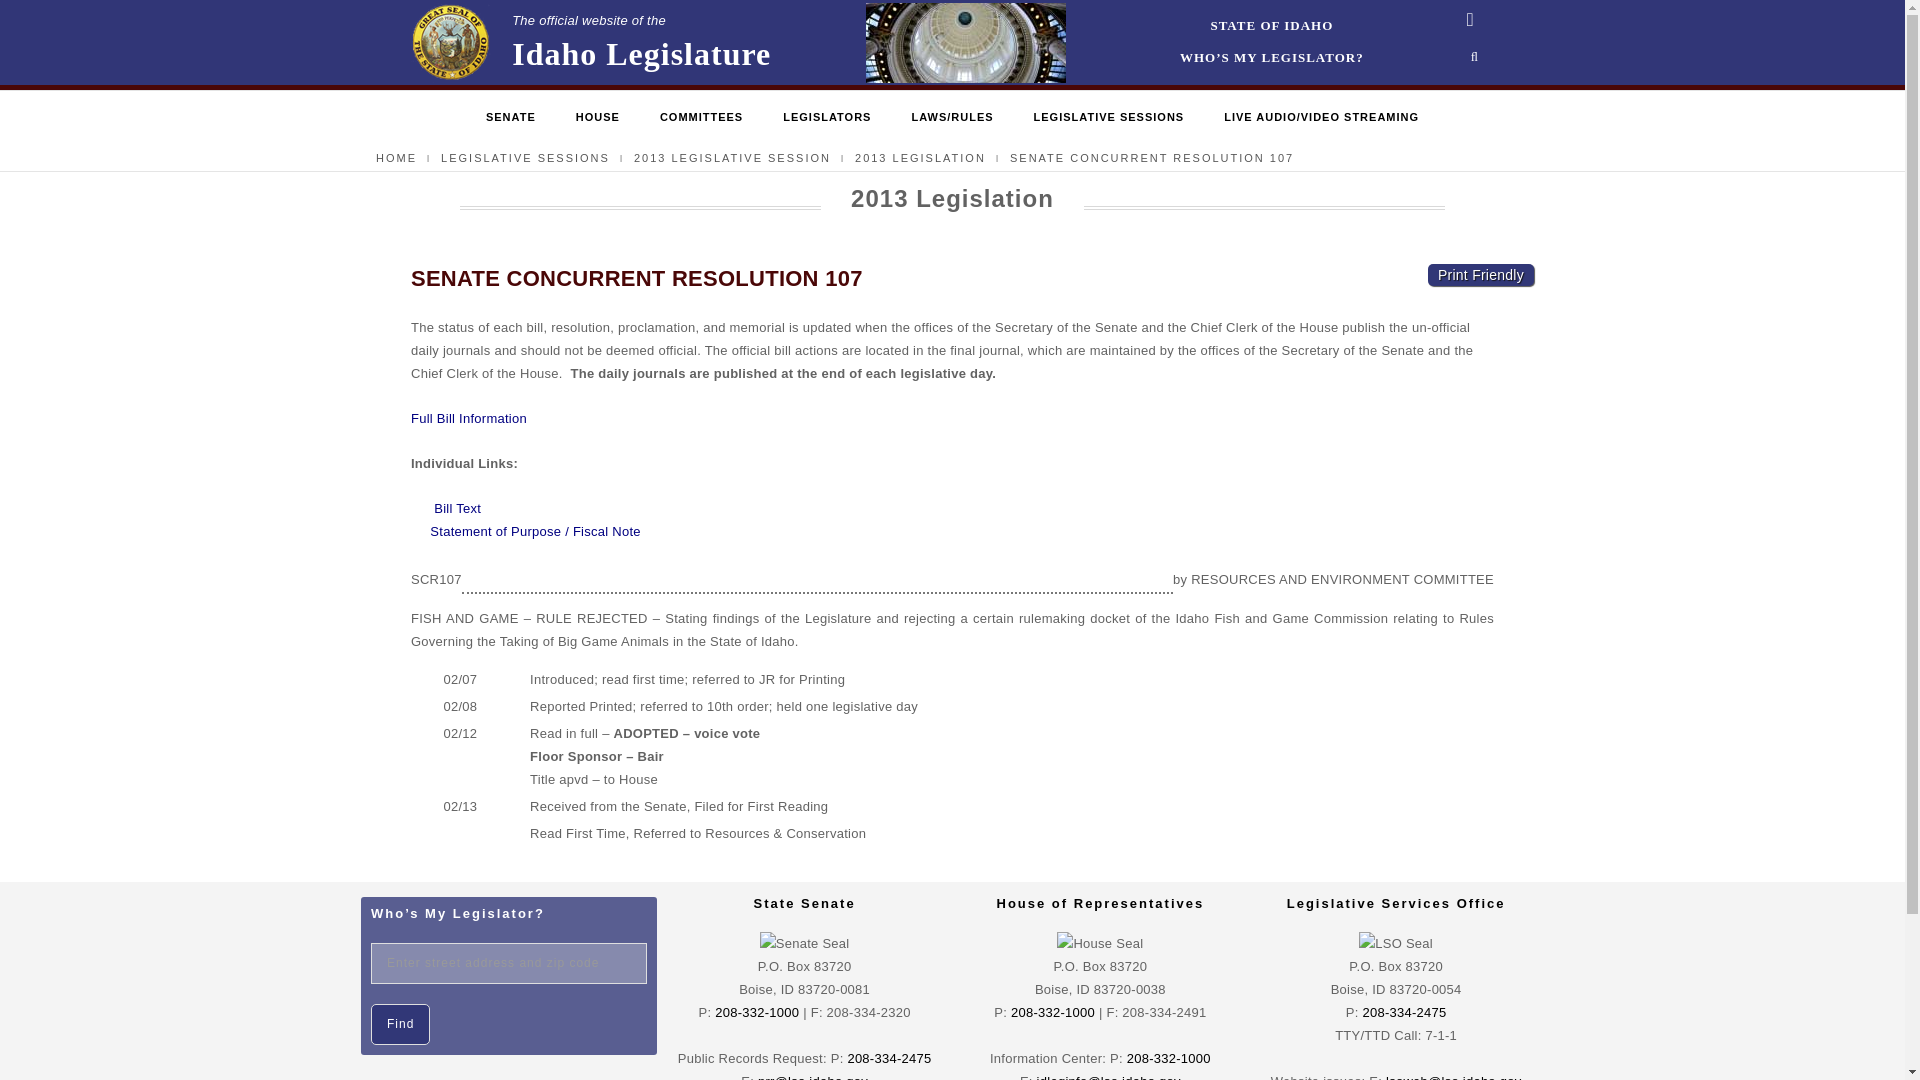  What do you see at coordinates (598, 118) in the screenshot?
I see `HOUSE` at bounding box center [598, 118].